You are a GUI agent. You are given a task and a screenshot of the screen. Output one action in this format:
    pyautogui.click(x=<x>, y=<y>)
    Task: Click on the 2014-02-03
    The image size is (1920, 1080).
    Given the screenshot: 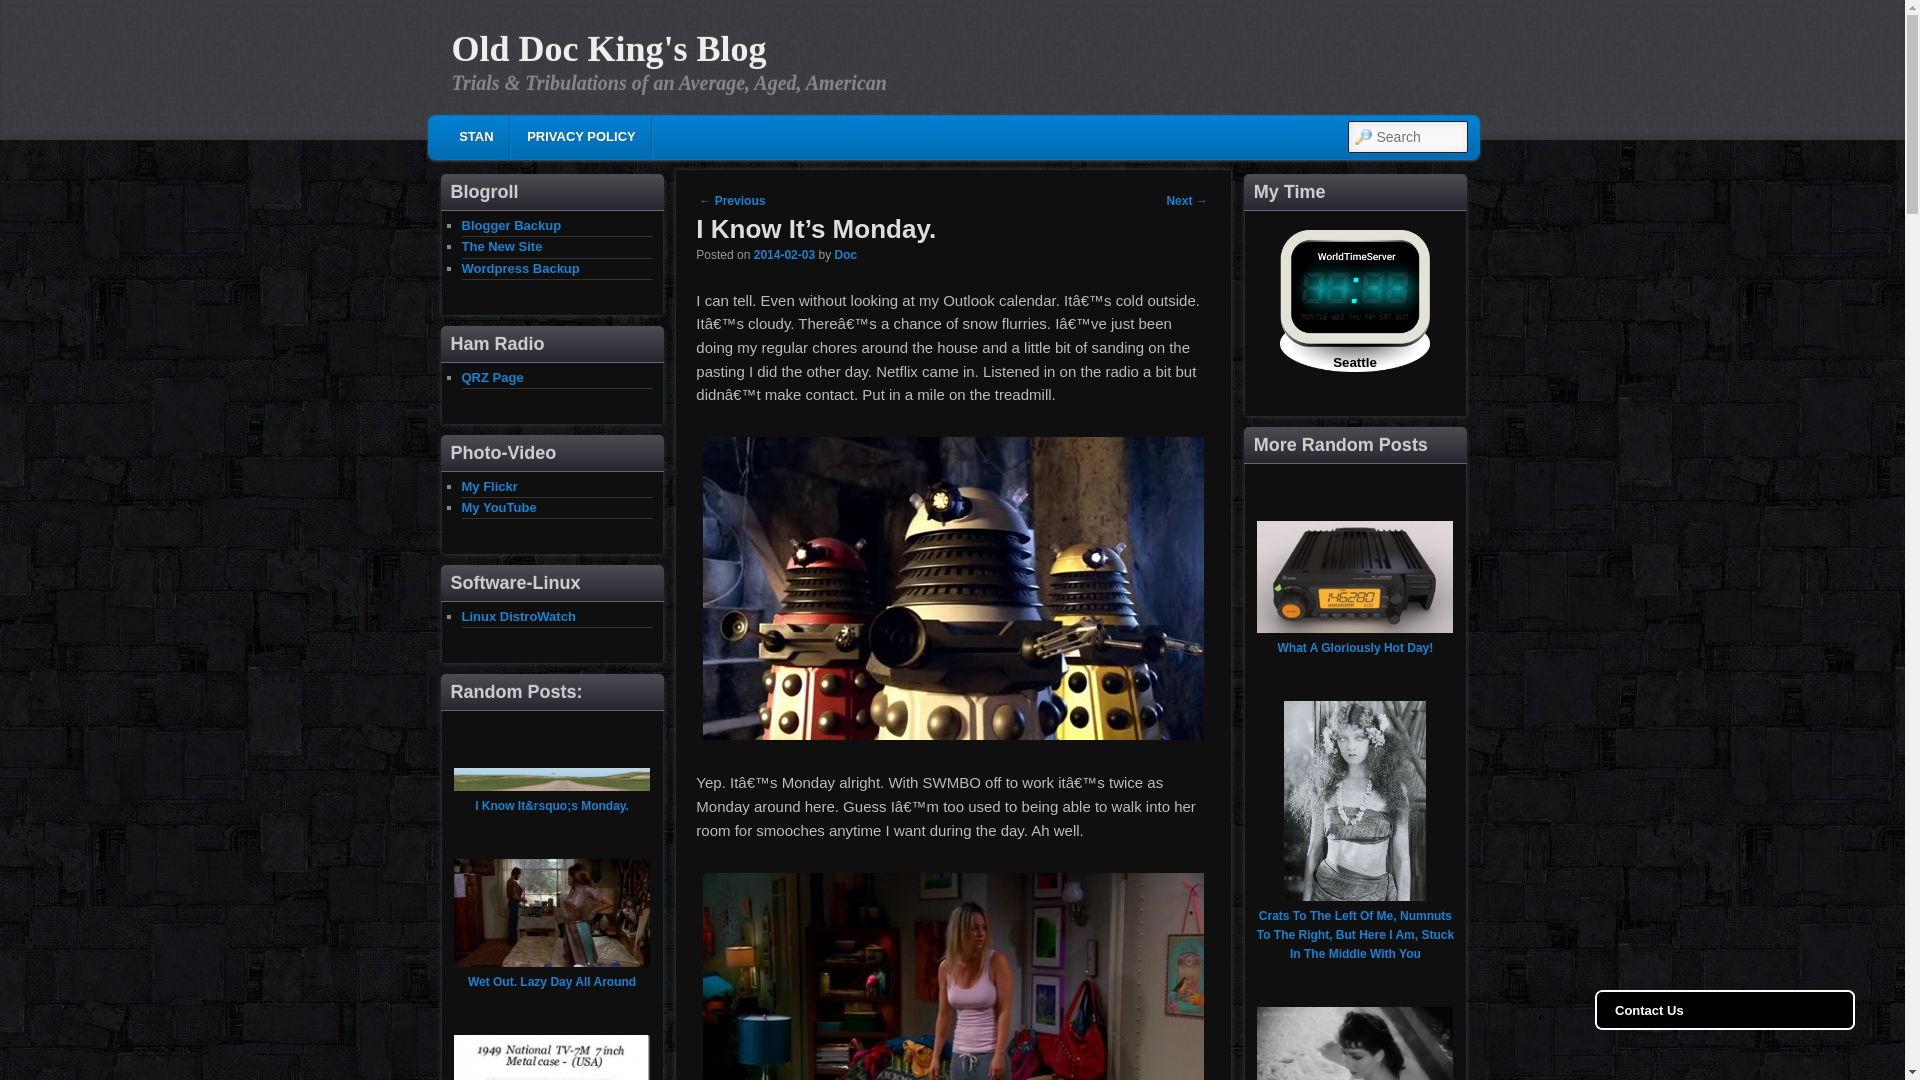 What is the action you would take?
    pyautogui.click(x=784, y=255)
    